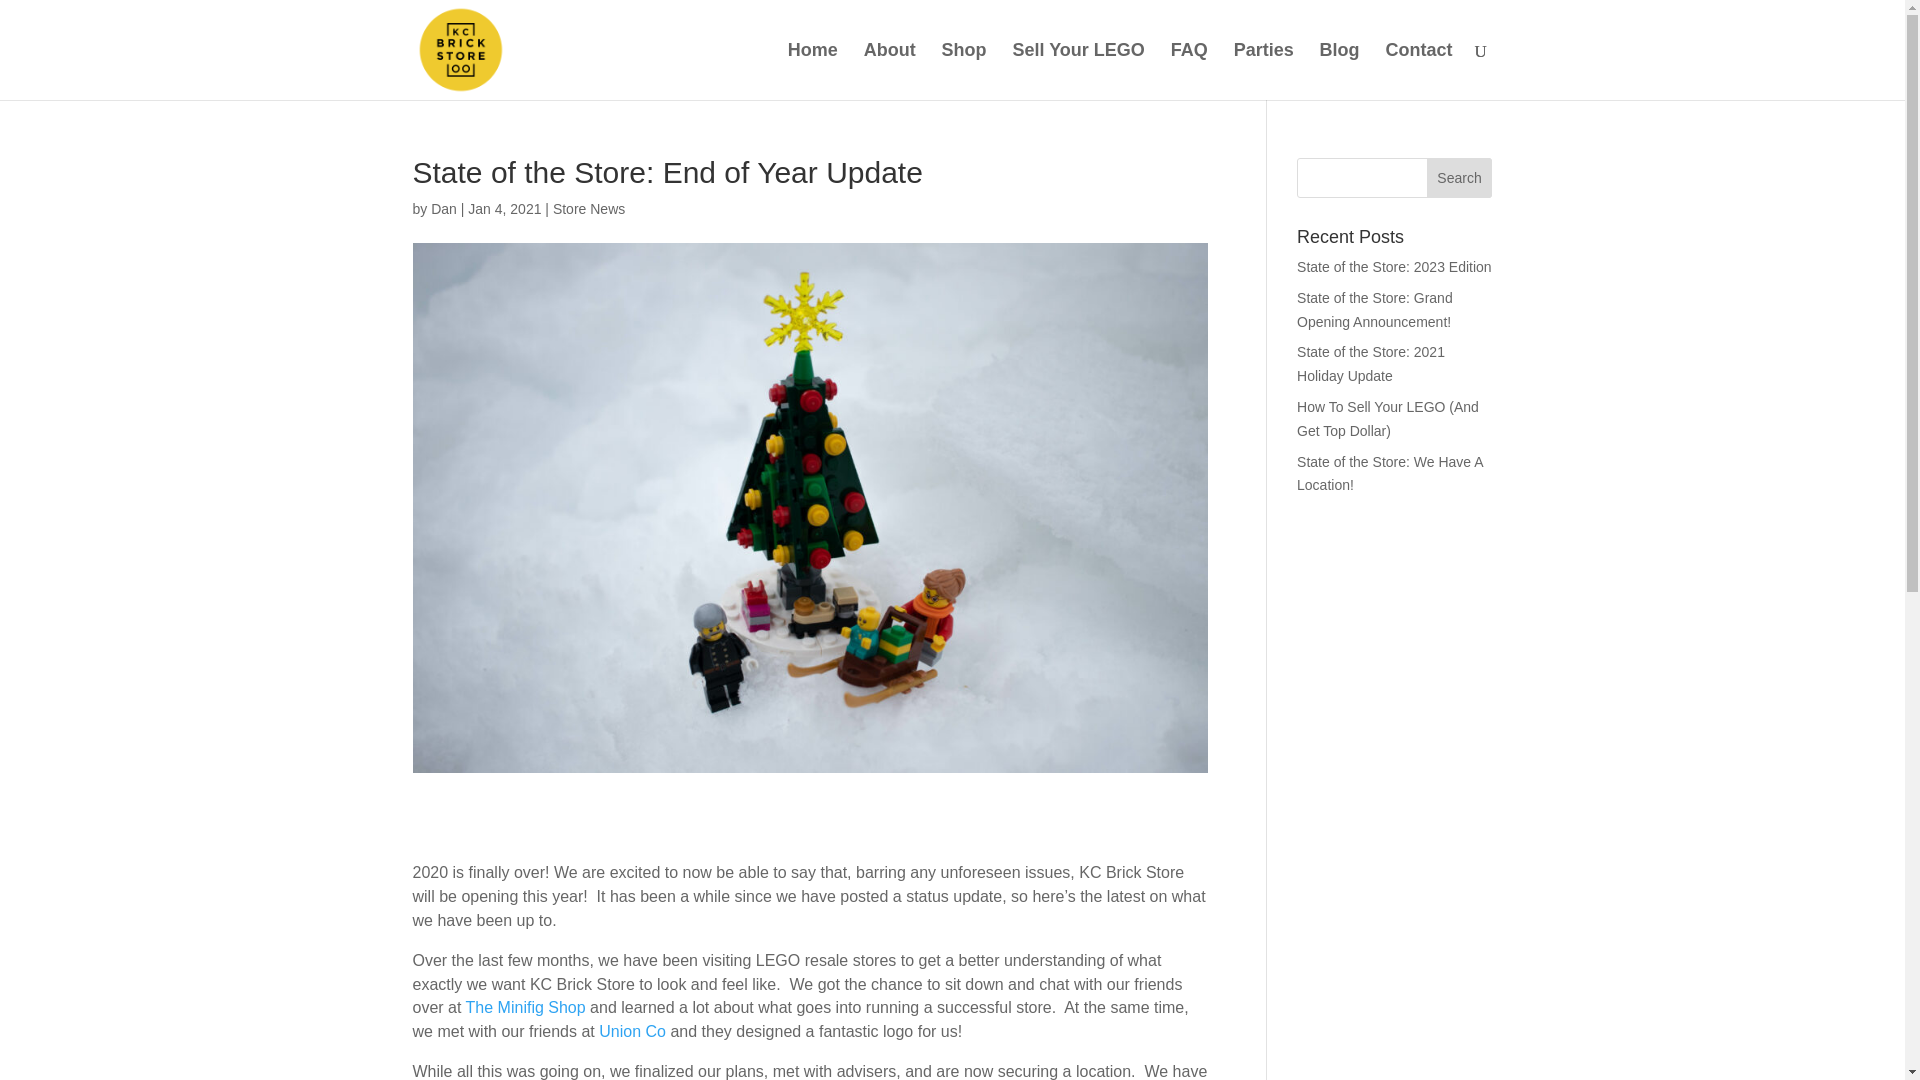 This screenshot has width=1920, height=1080. What do you see at coordinates (443, 208) in the screenshot?
I see `Posts by Dan` at bounding box center [443, 208].